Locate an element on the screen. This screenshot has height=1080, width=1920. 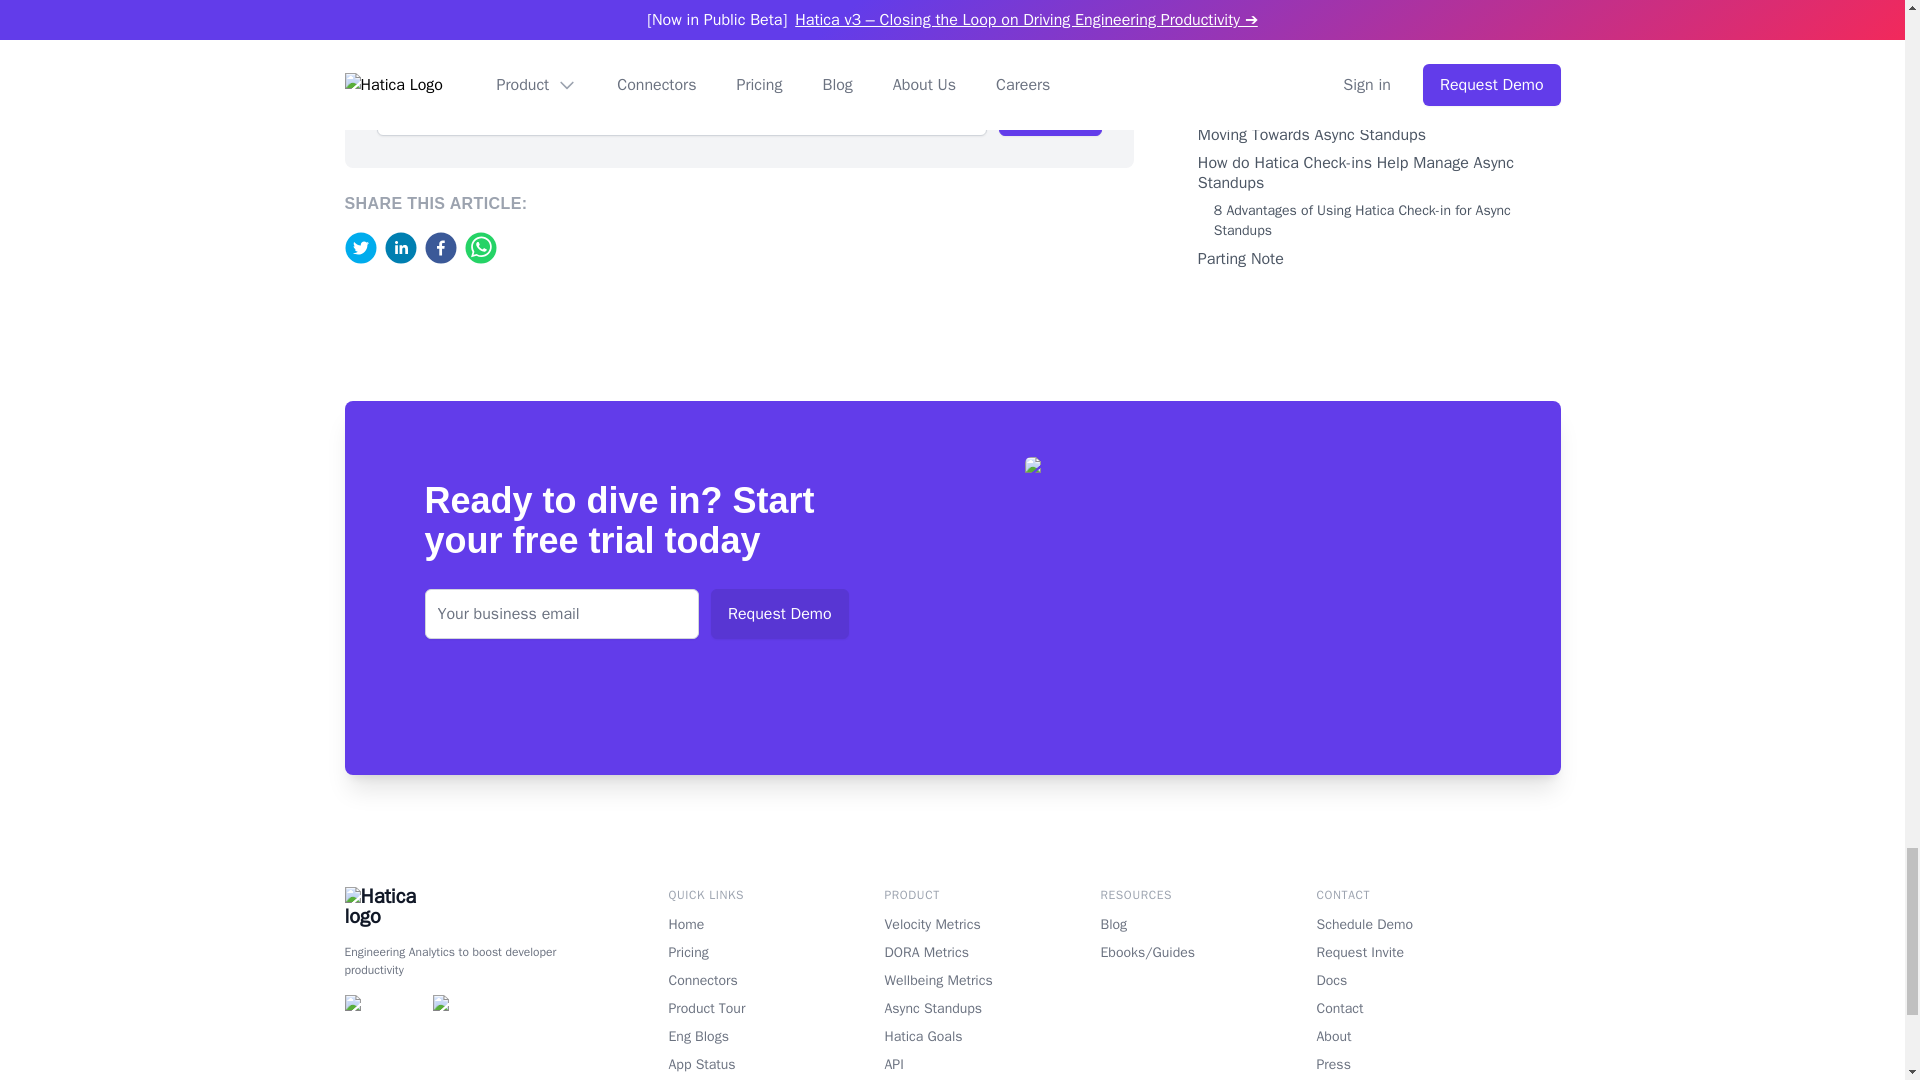
Connectors is located at coordinates (736, 980).